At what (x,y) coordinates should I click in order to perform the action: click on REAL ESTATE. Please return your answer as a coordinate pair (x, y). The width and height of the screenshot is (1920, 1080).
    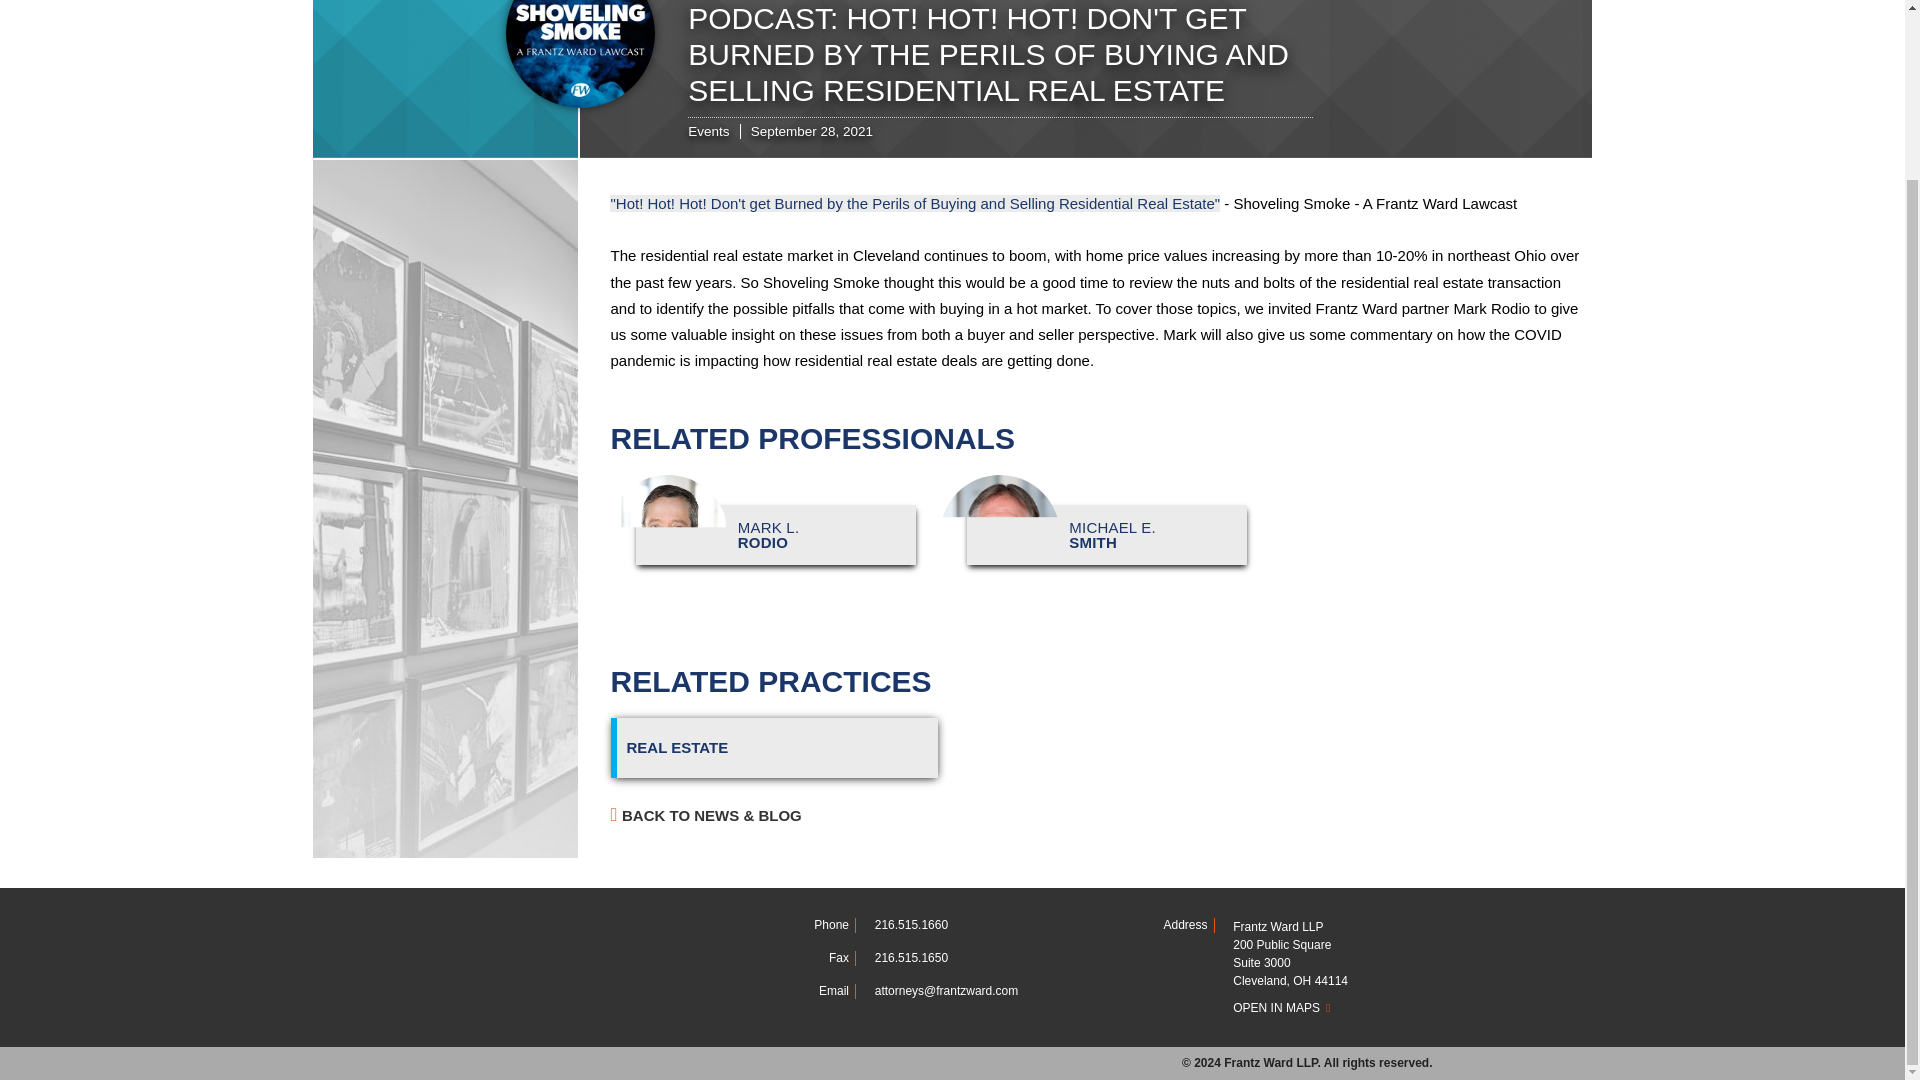
    Looking at the image, I should click on (1096, 535).